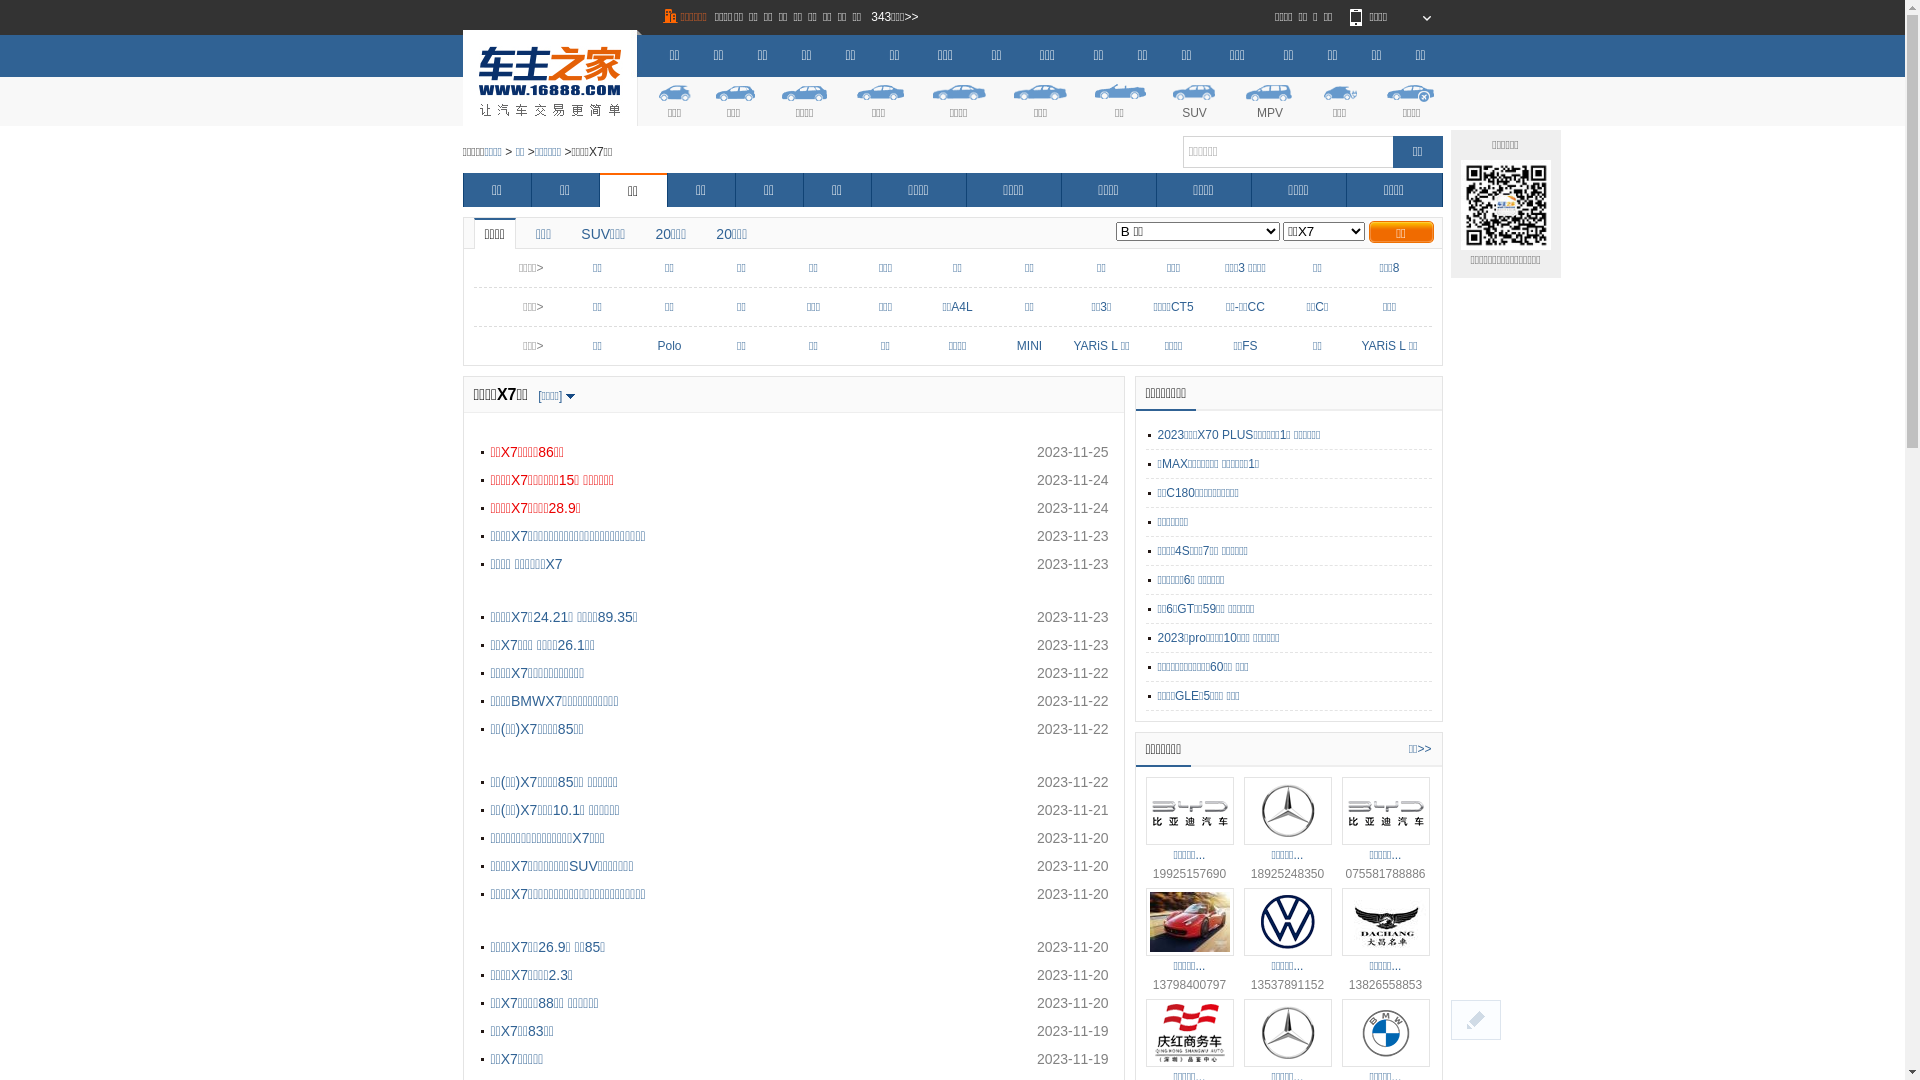 This screenshot has height=1080, width=1920. What do you see at coordinates (1270, 100) in the screenshot?
I see `MPV` at bounding box center [1270, 100].